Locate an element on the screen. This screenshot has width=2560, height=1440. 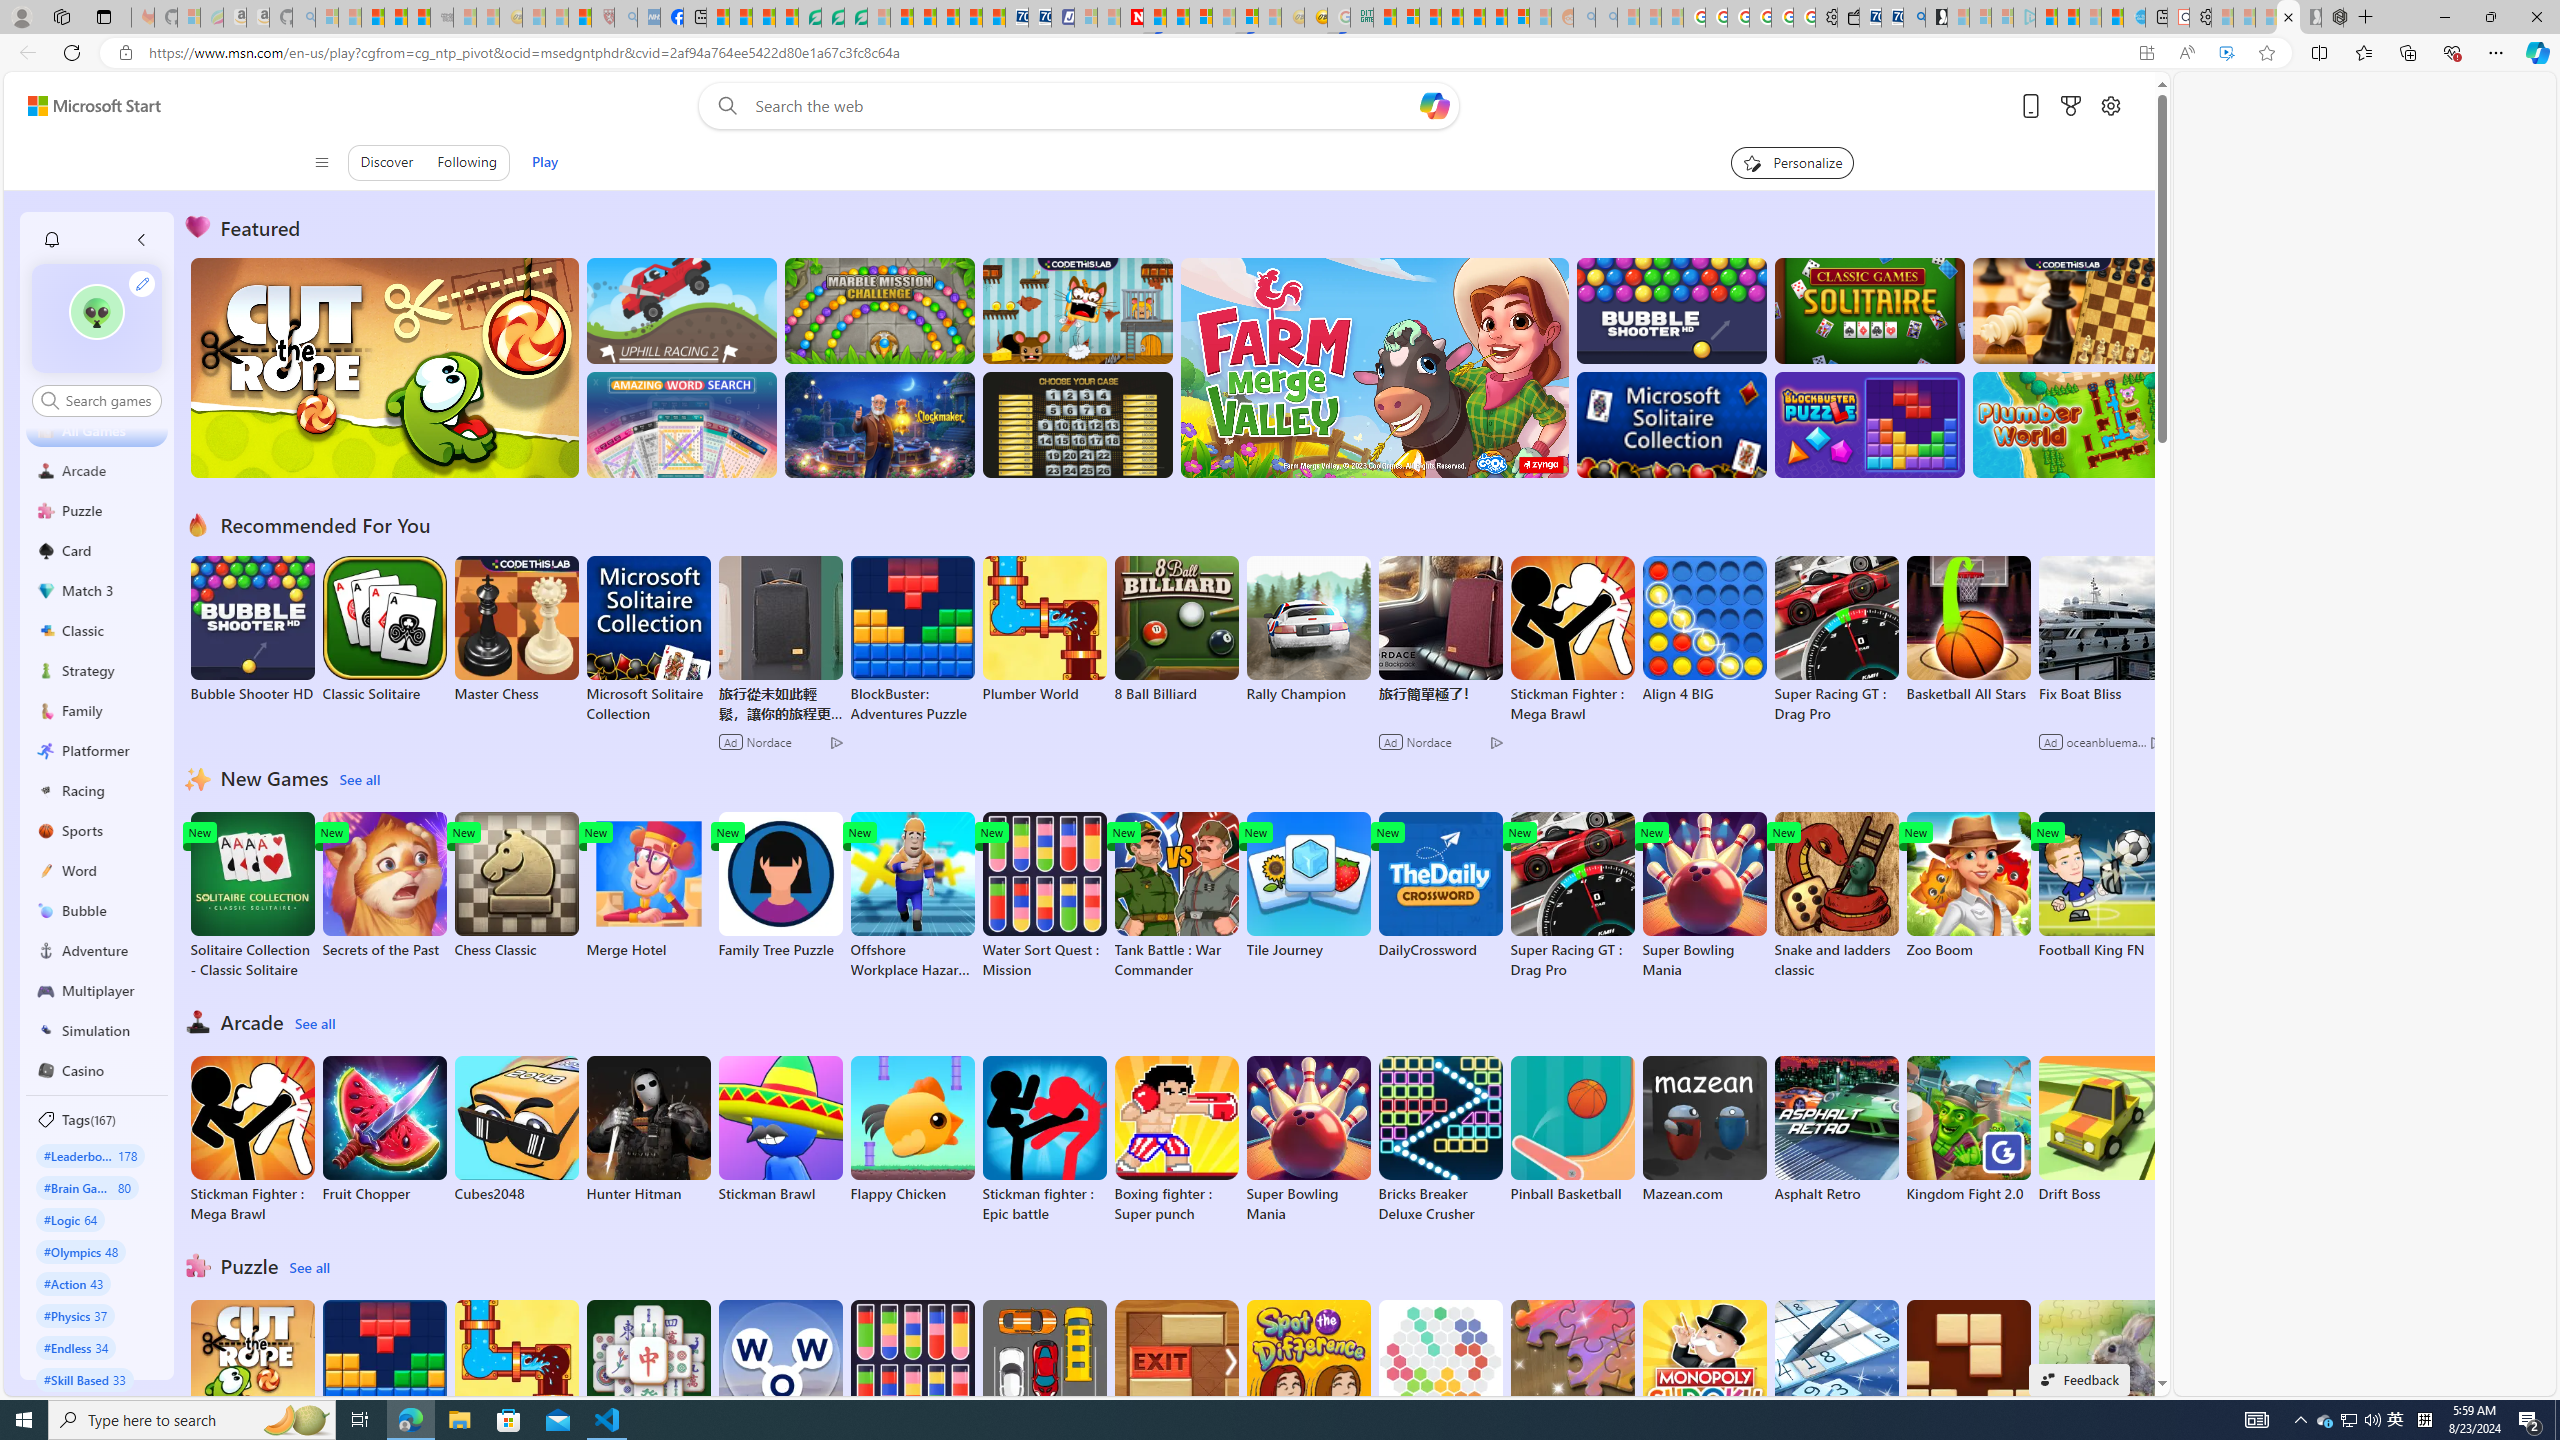
Fruit Chopper is located at coordinates (385, 1129).